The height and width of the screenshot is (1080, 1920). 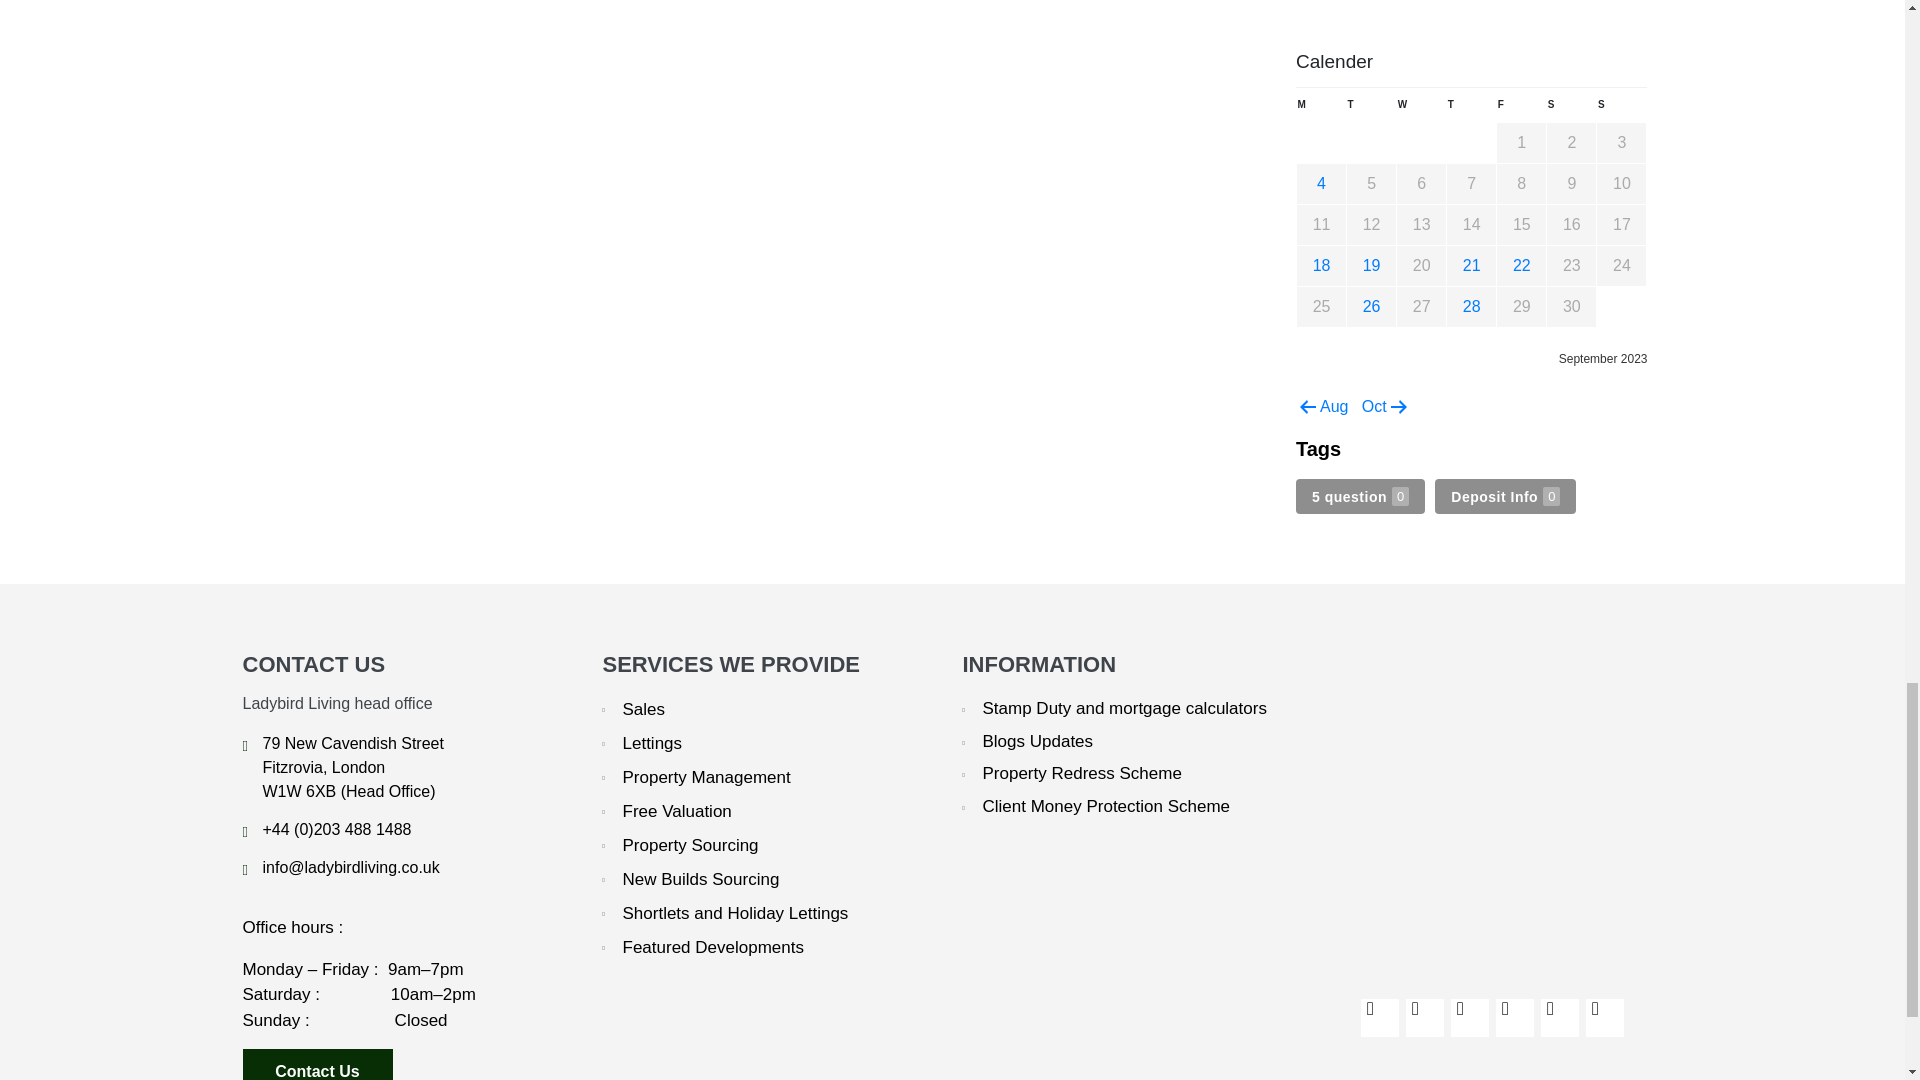 What do you see at coordinates (1572, 110) in the screenshot?
I see `Saturday` at bounding box center [1572, 110].